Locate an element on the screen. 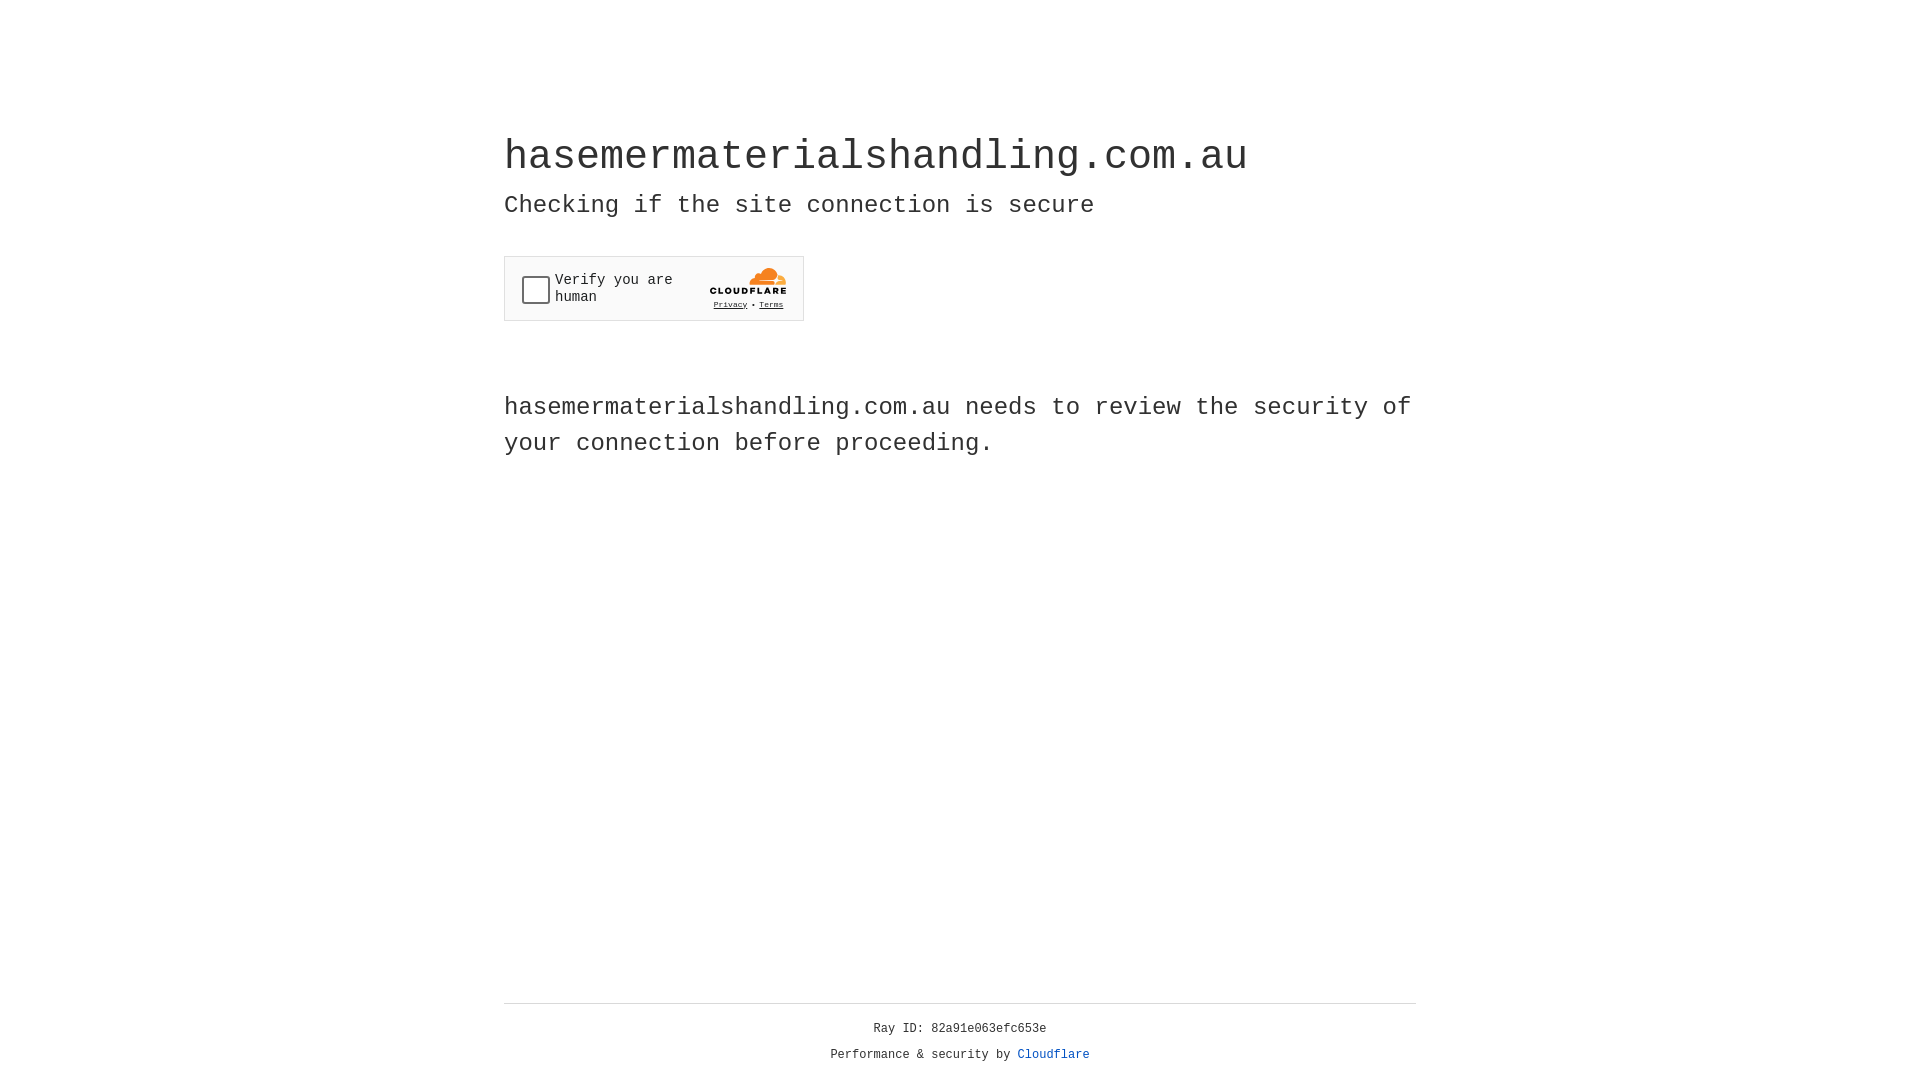  Cloudflare is located at coordinates (1054, 1055).